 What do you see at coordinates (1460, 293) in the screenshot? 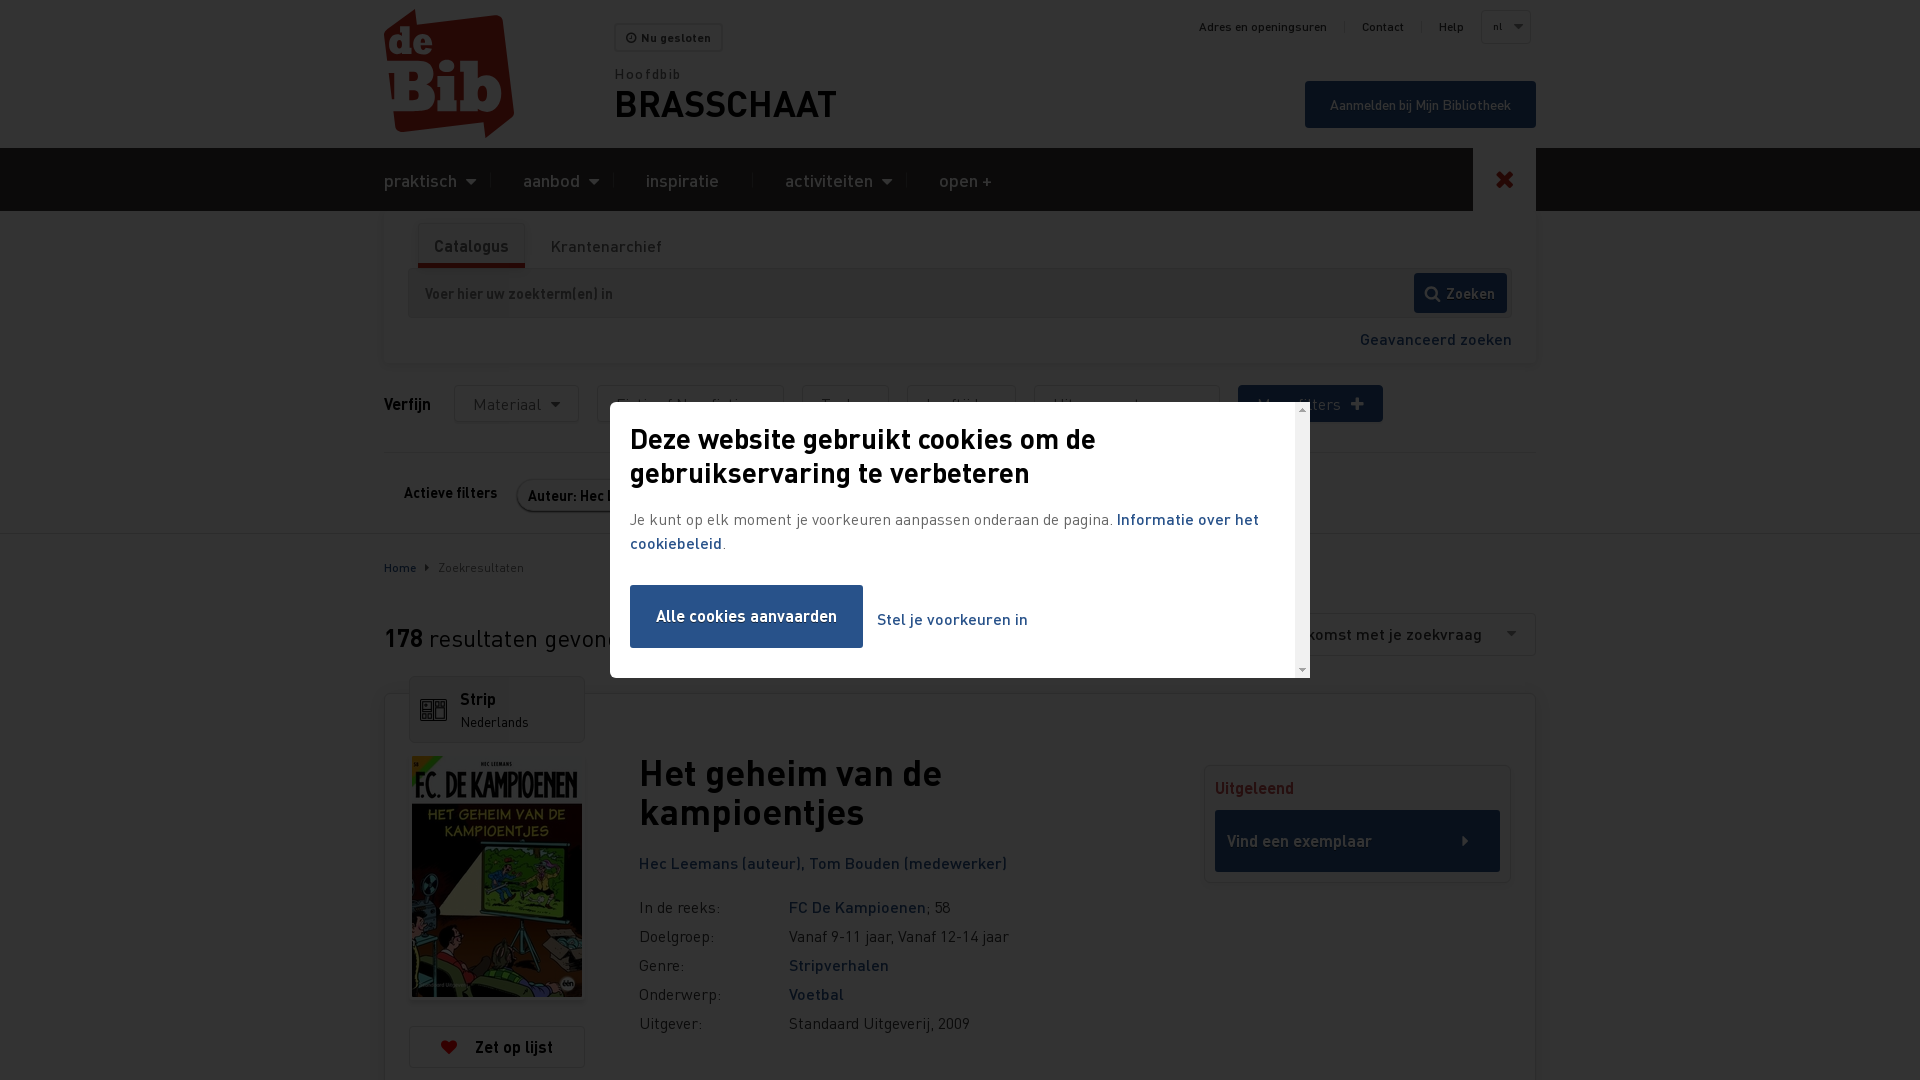
I see `Zoeken` at bounding box center [1460, 293].